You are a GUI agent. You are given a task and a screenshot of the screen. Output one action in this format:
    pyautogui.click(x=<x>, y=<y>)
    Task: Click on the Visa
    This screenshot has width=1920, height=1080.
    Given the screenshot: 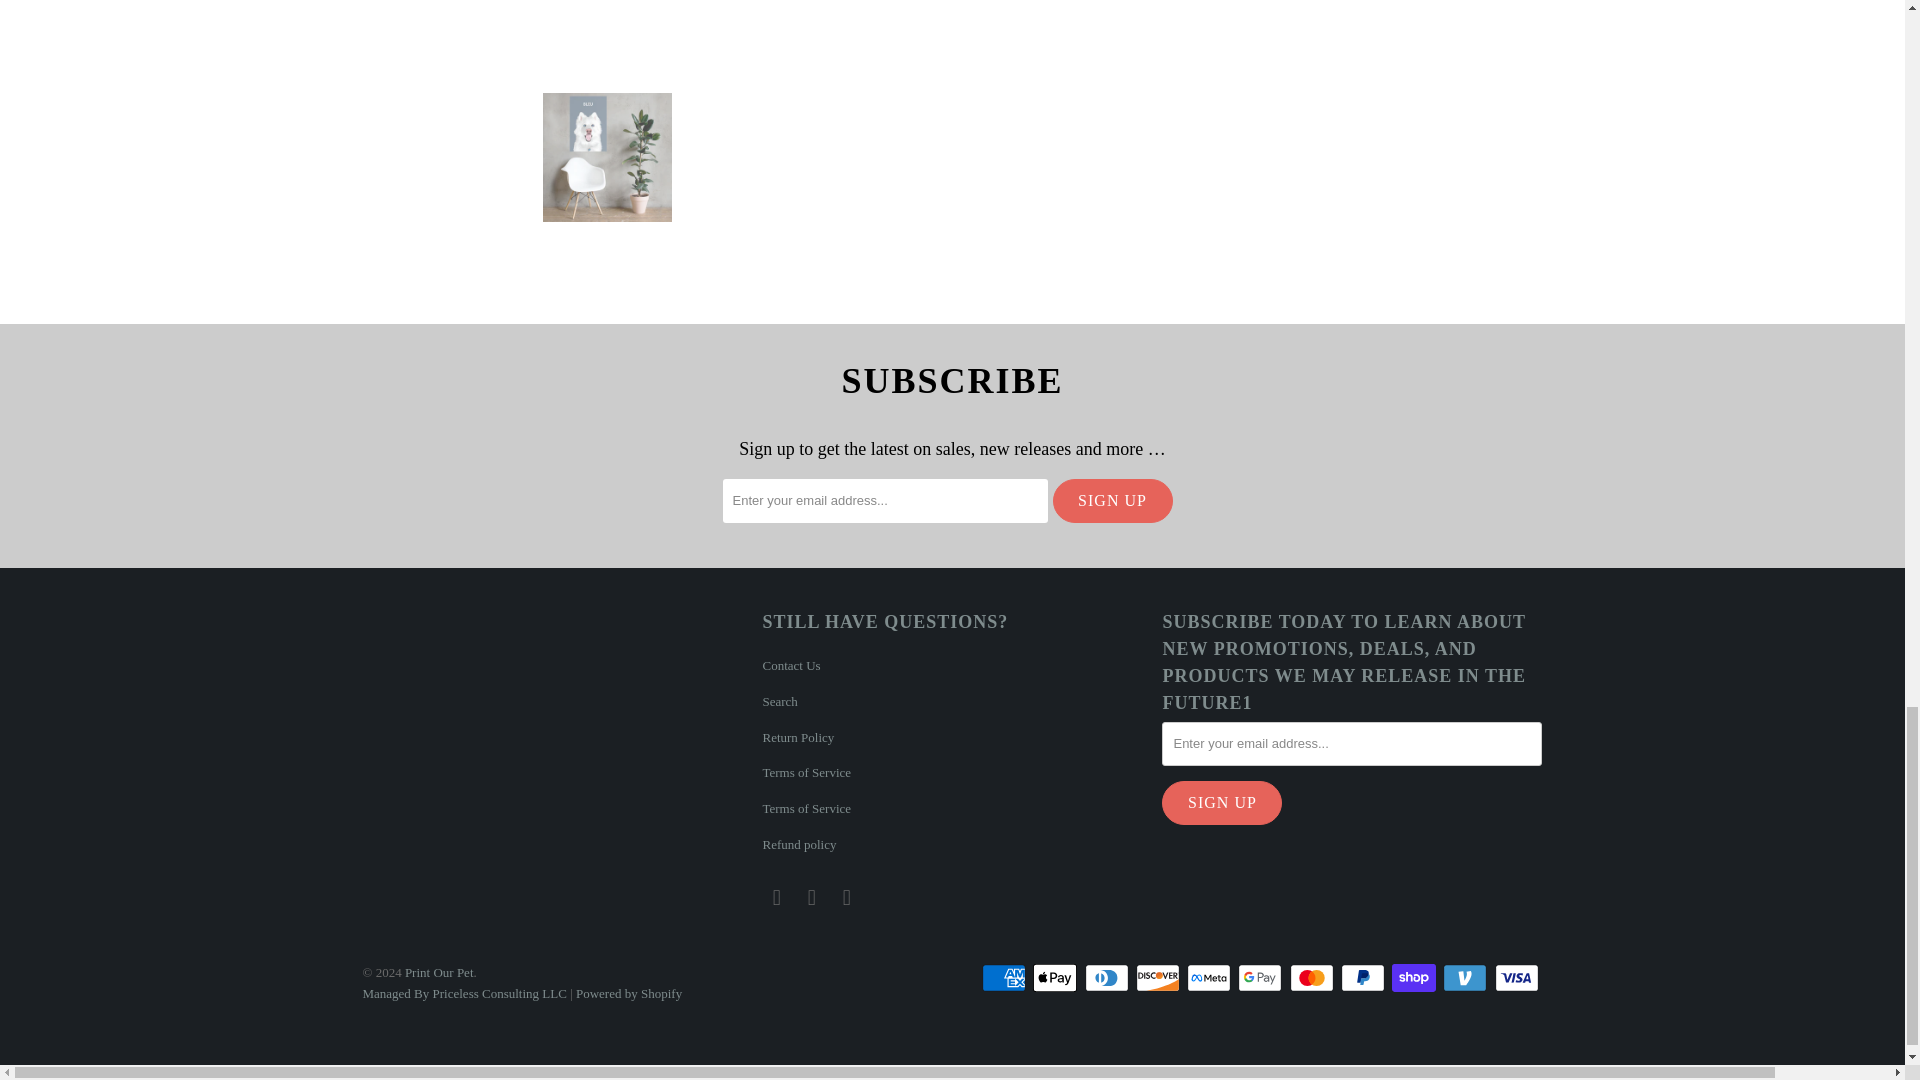 What is the action you would take?
    pyautogui.click(x=1517, y=978)
    